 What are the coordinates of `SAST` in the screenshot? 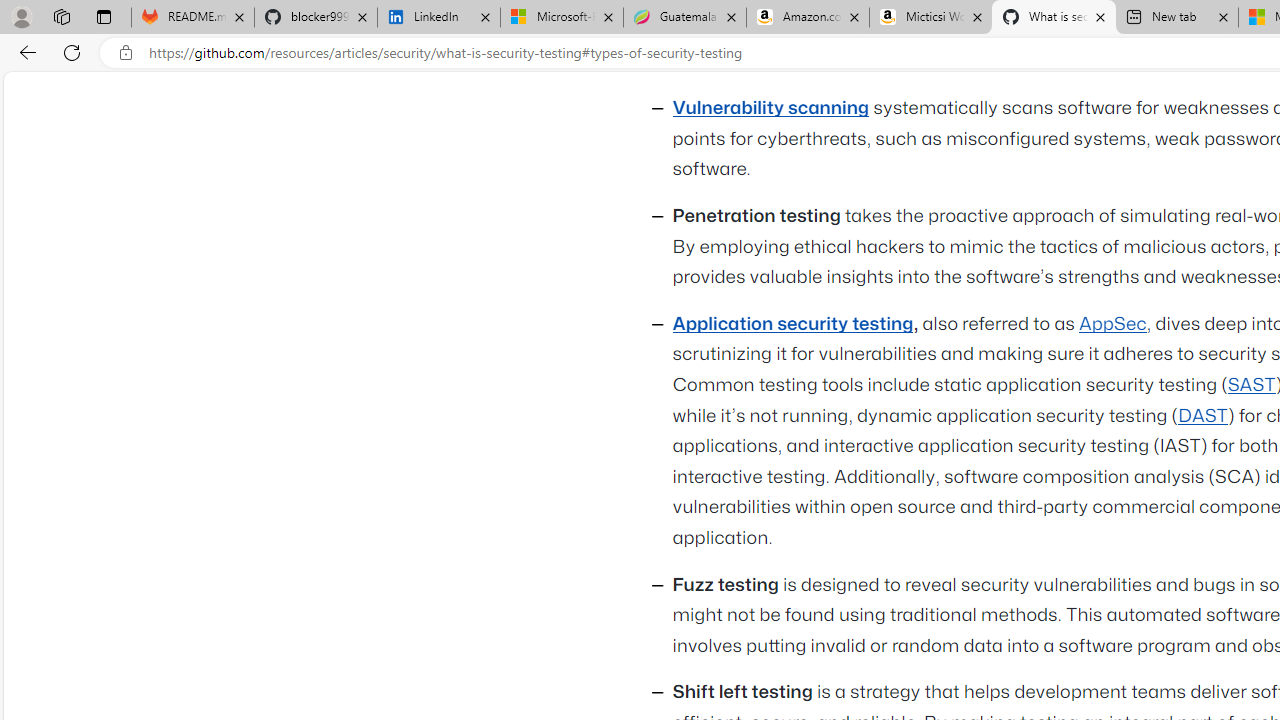 It's located at (1252, 384).